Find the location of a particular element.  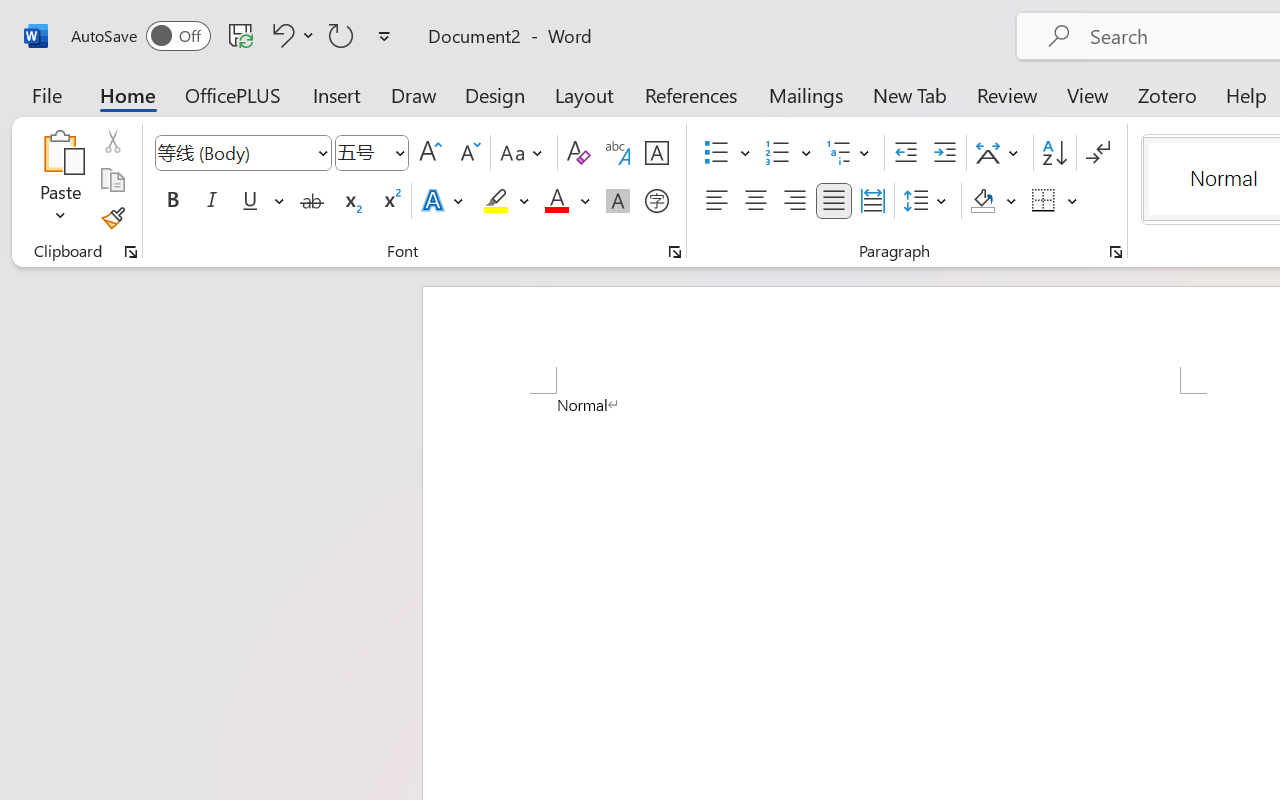

Home is located at coordinates (128, 94).